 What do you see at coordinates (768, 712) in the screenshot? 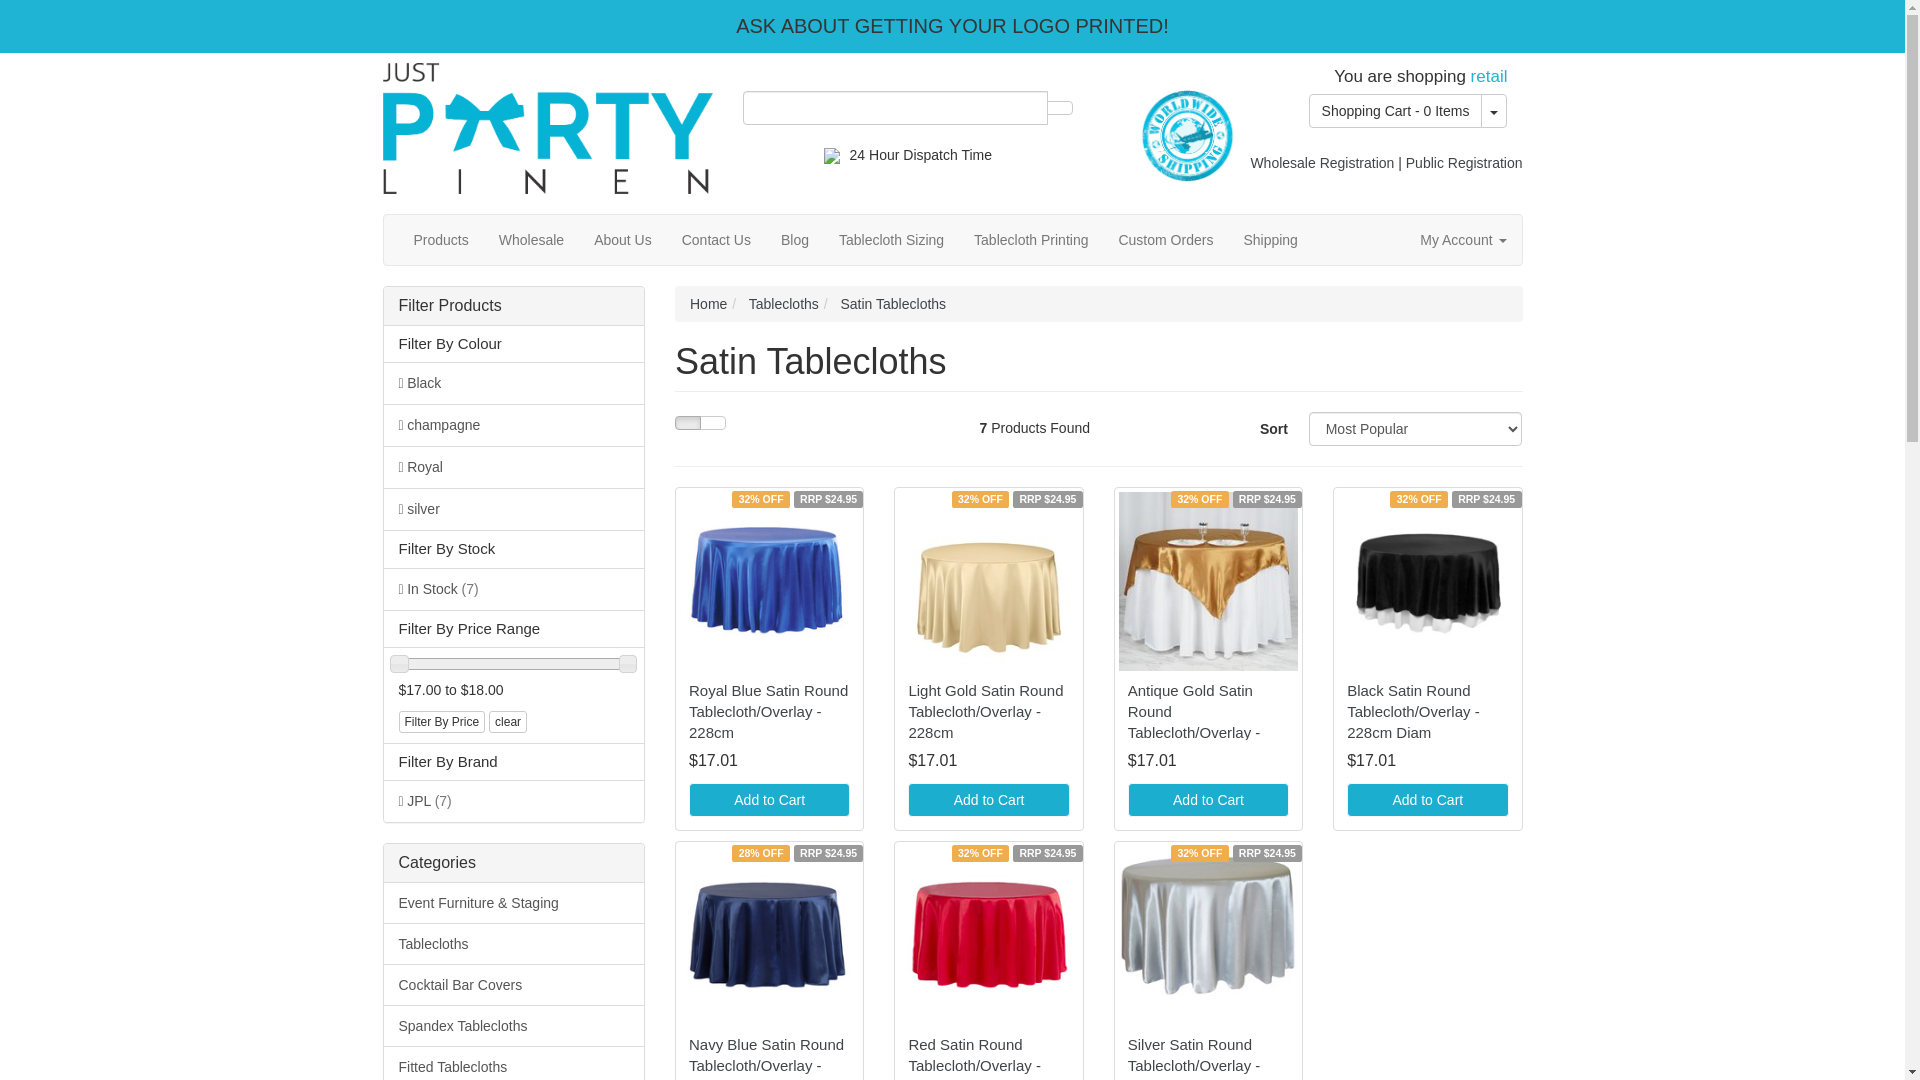
I see `Royal Blue Satin Round Tablecloth/Overlay - 228cm` at bounding box center [768, 712].